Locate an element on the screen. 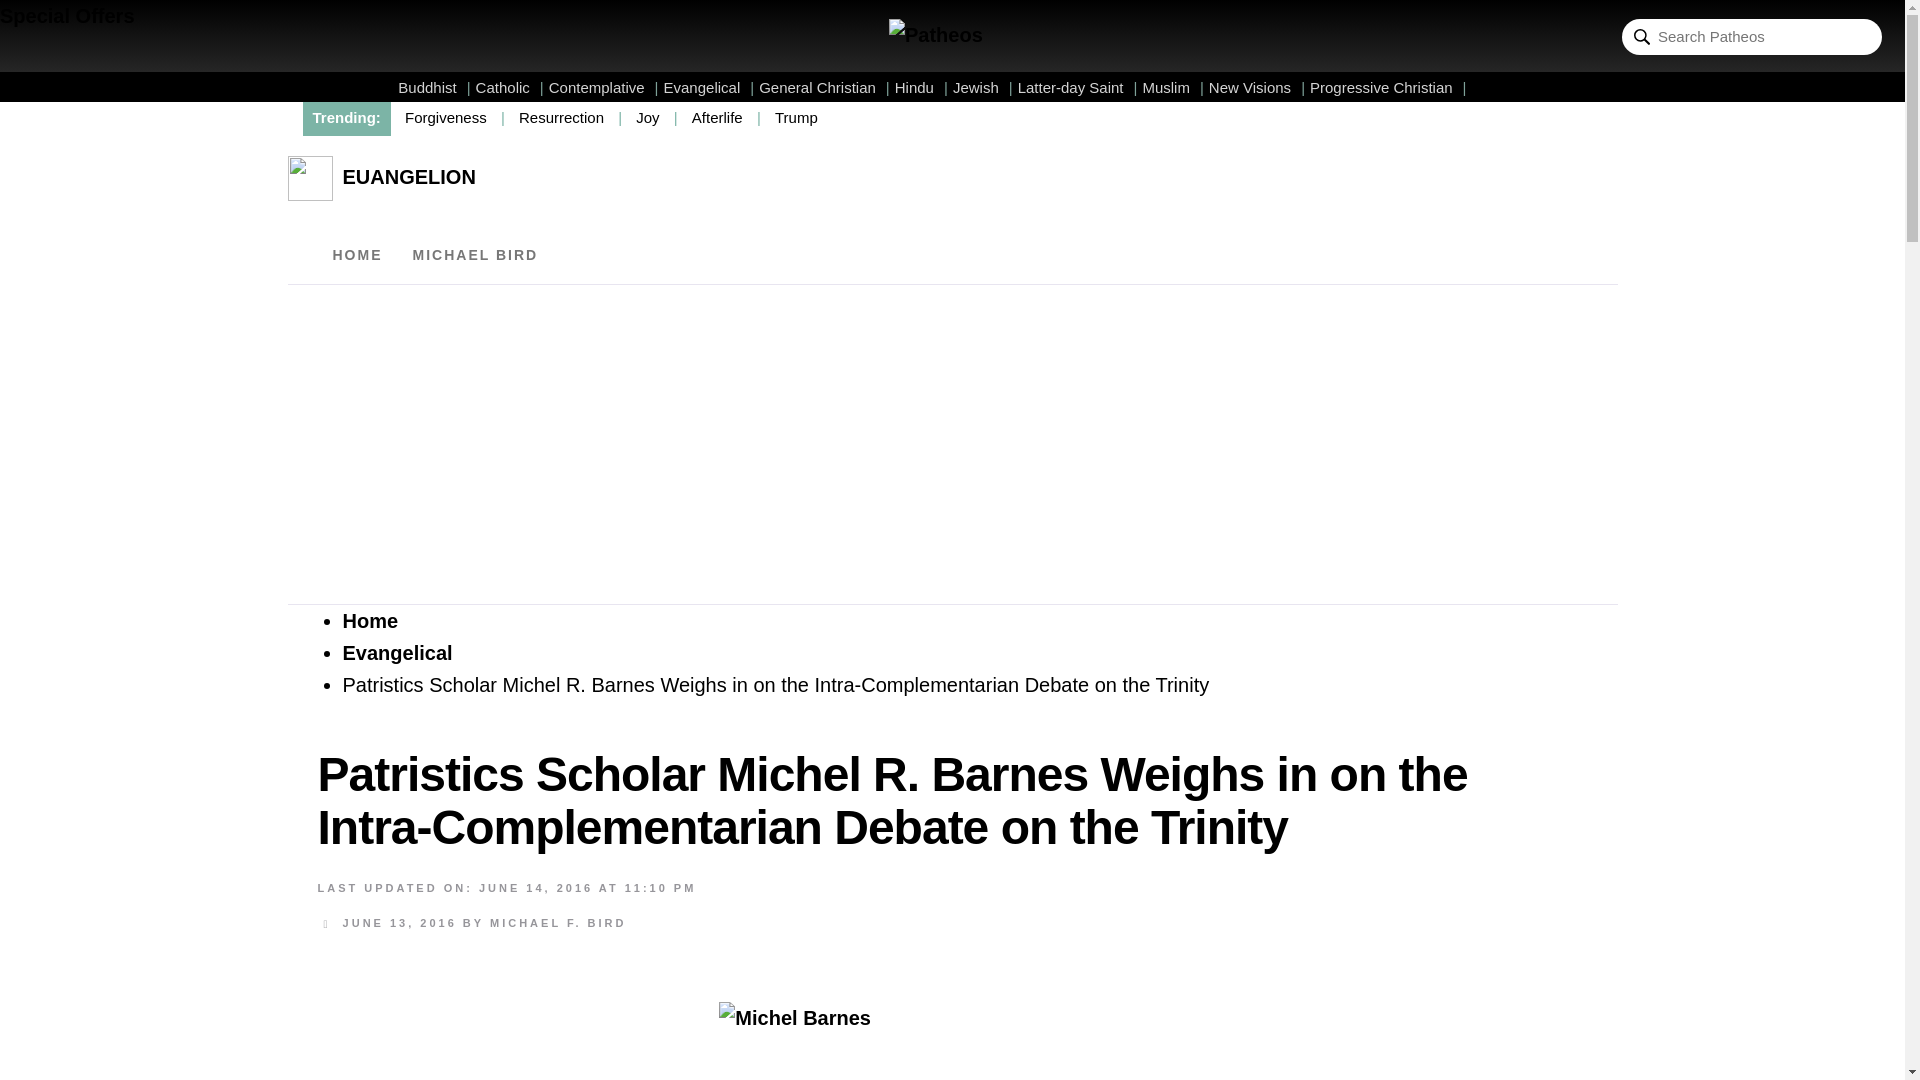 The height and width of the screenshot is (1080, 1920). New Visions is located at coordinates (1257, 87).